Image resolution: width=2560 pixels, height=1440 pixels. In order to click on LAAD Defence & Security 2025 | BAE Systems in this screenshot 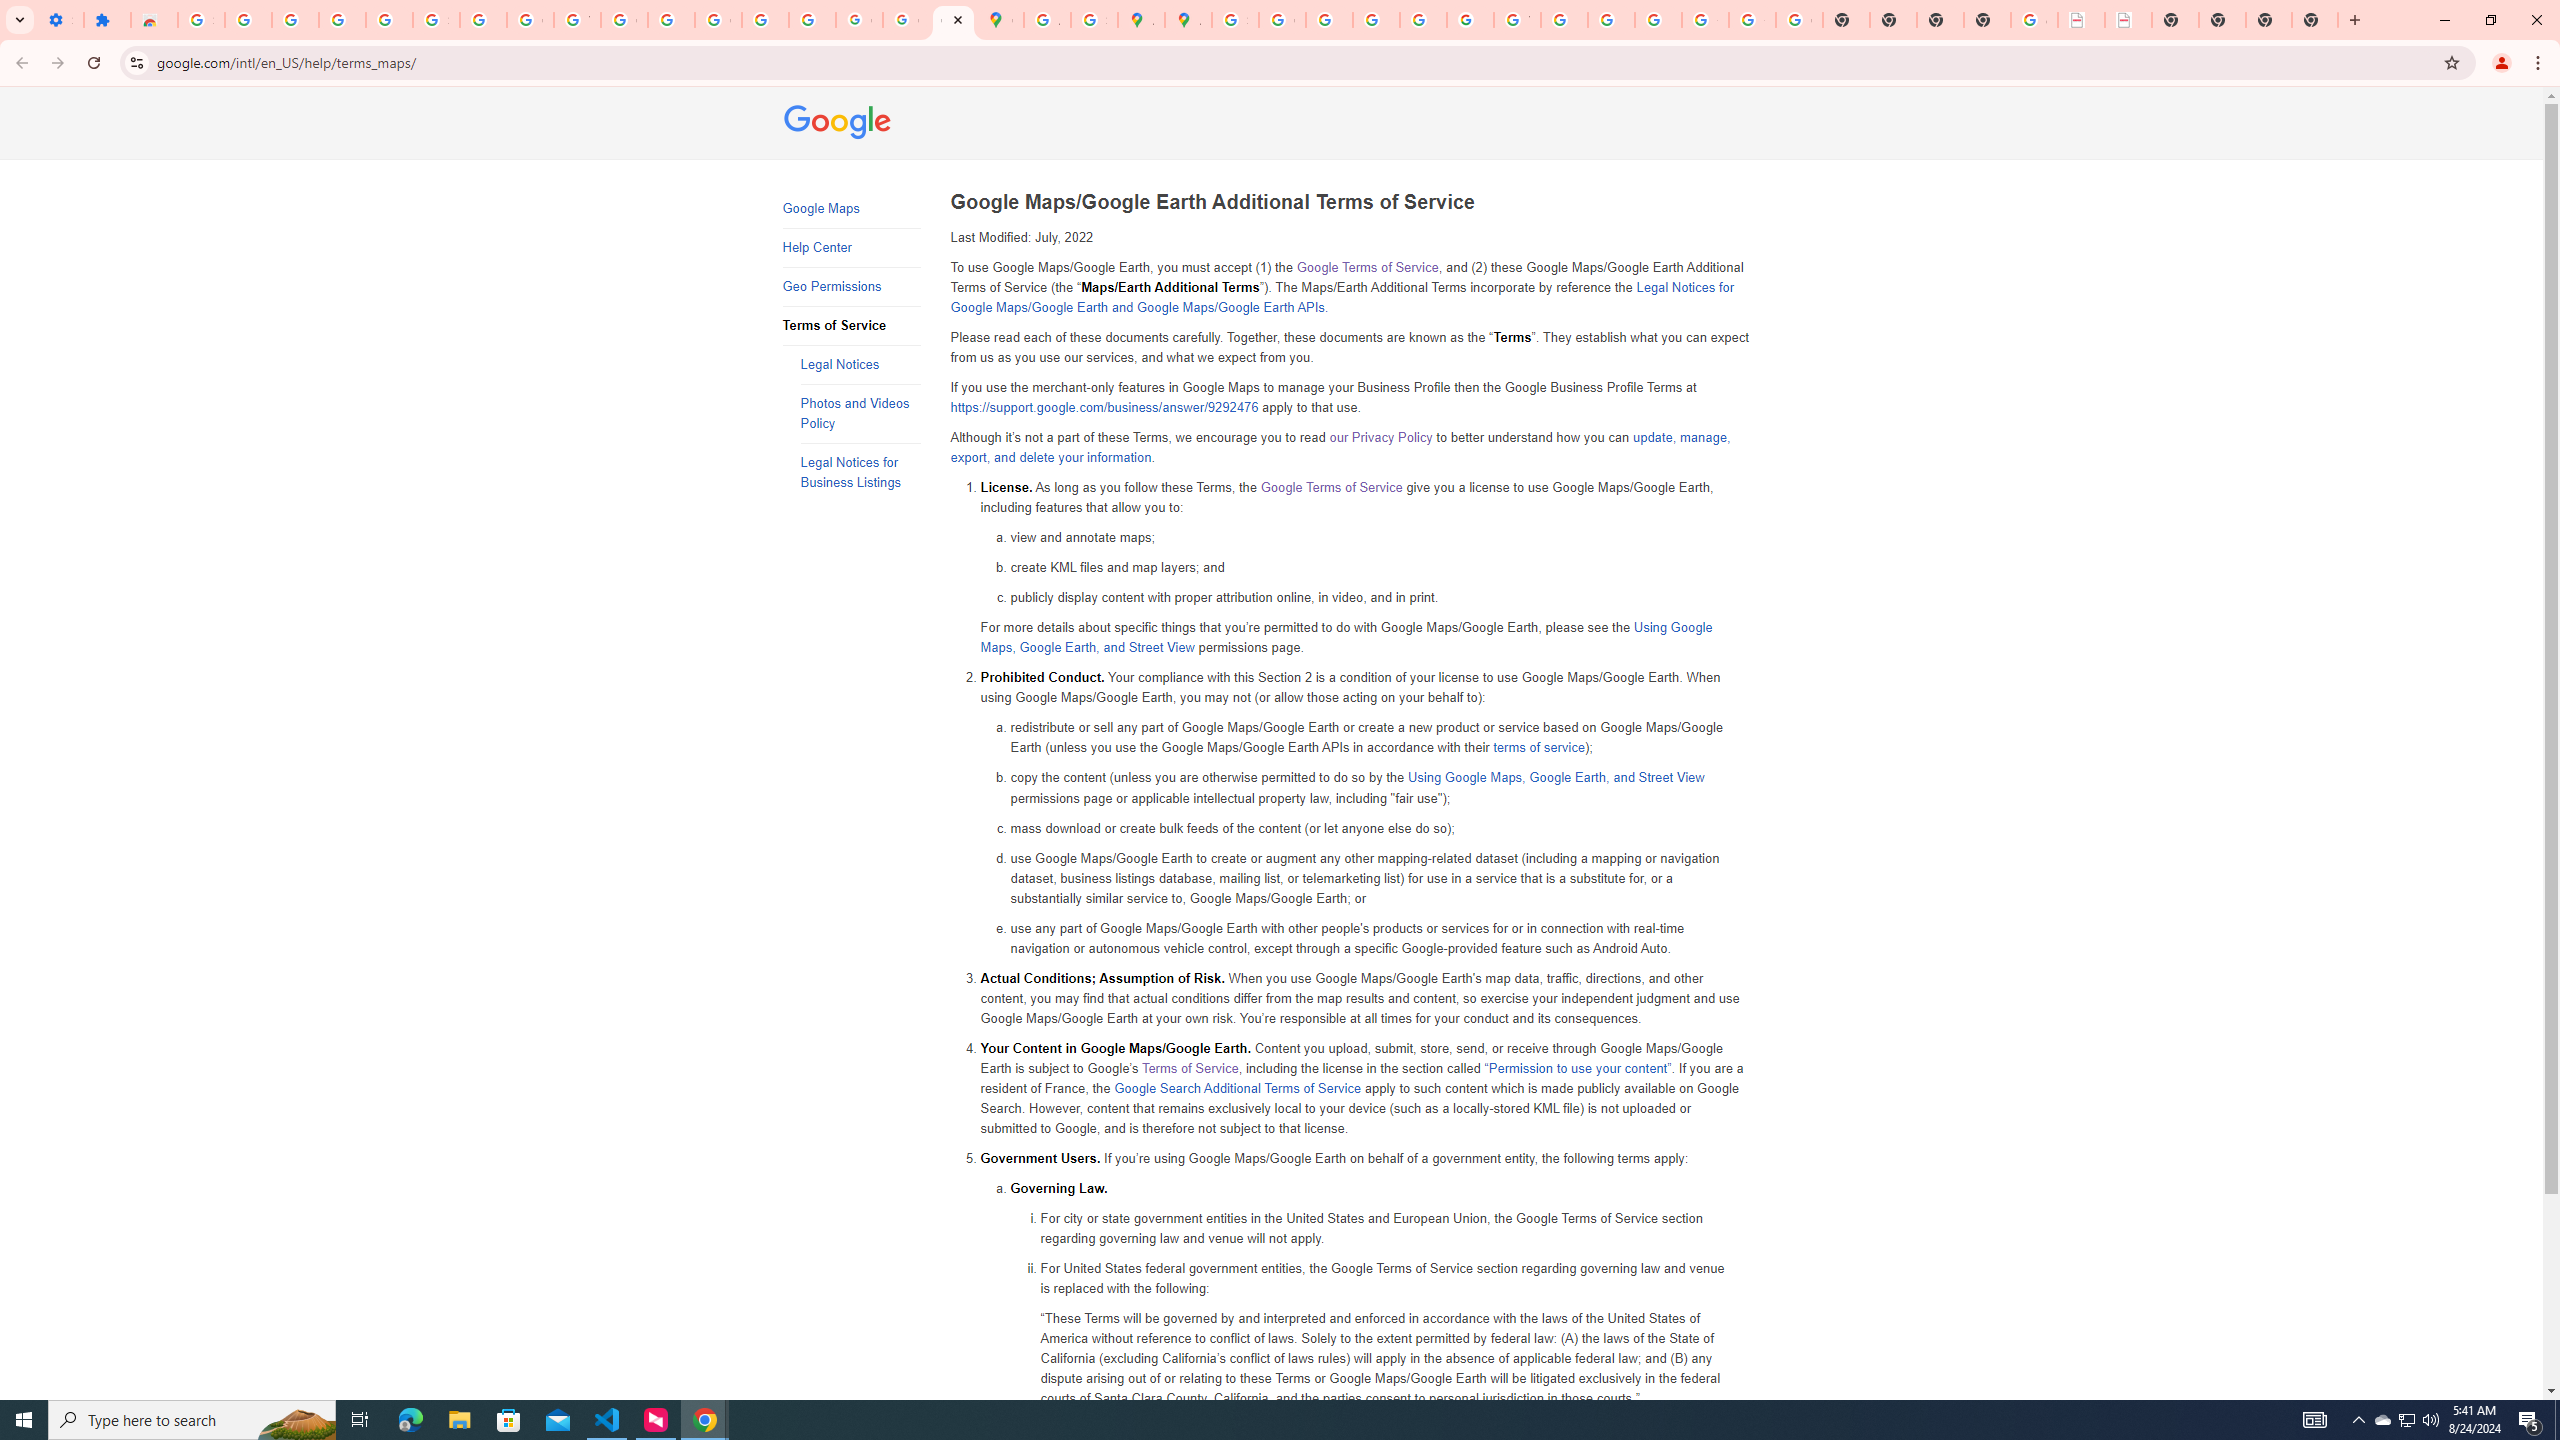, I will do `click(2081, 20)`.